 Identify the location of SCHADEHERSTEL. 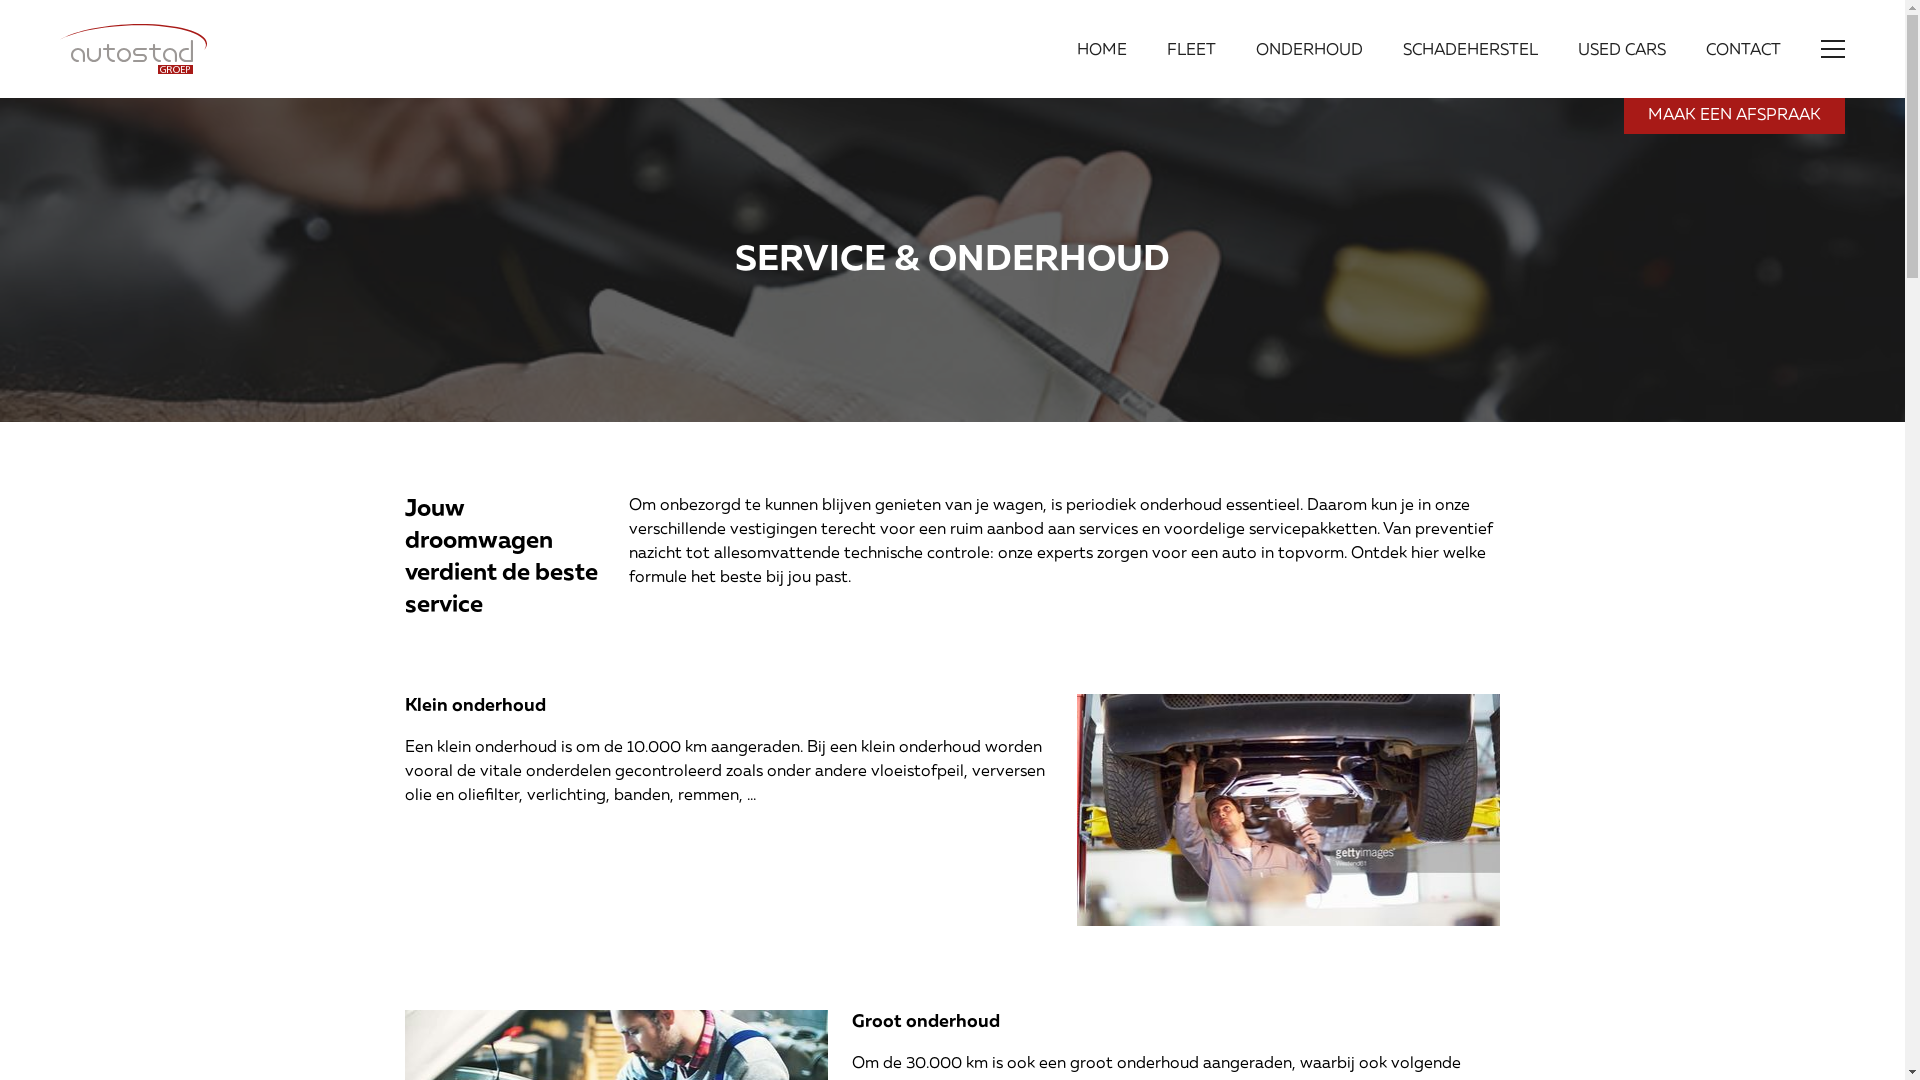
(1470, 49).